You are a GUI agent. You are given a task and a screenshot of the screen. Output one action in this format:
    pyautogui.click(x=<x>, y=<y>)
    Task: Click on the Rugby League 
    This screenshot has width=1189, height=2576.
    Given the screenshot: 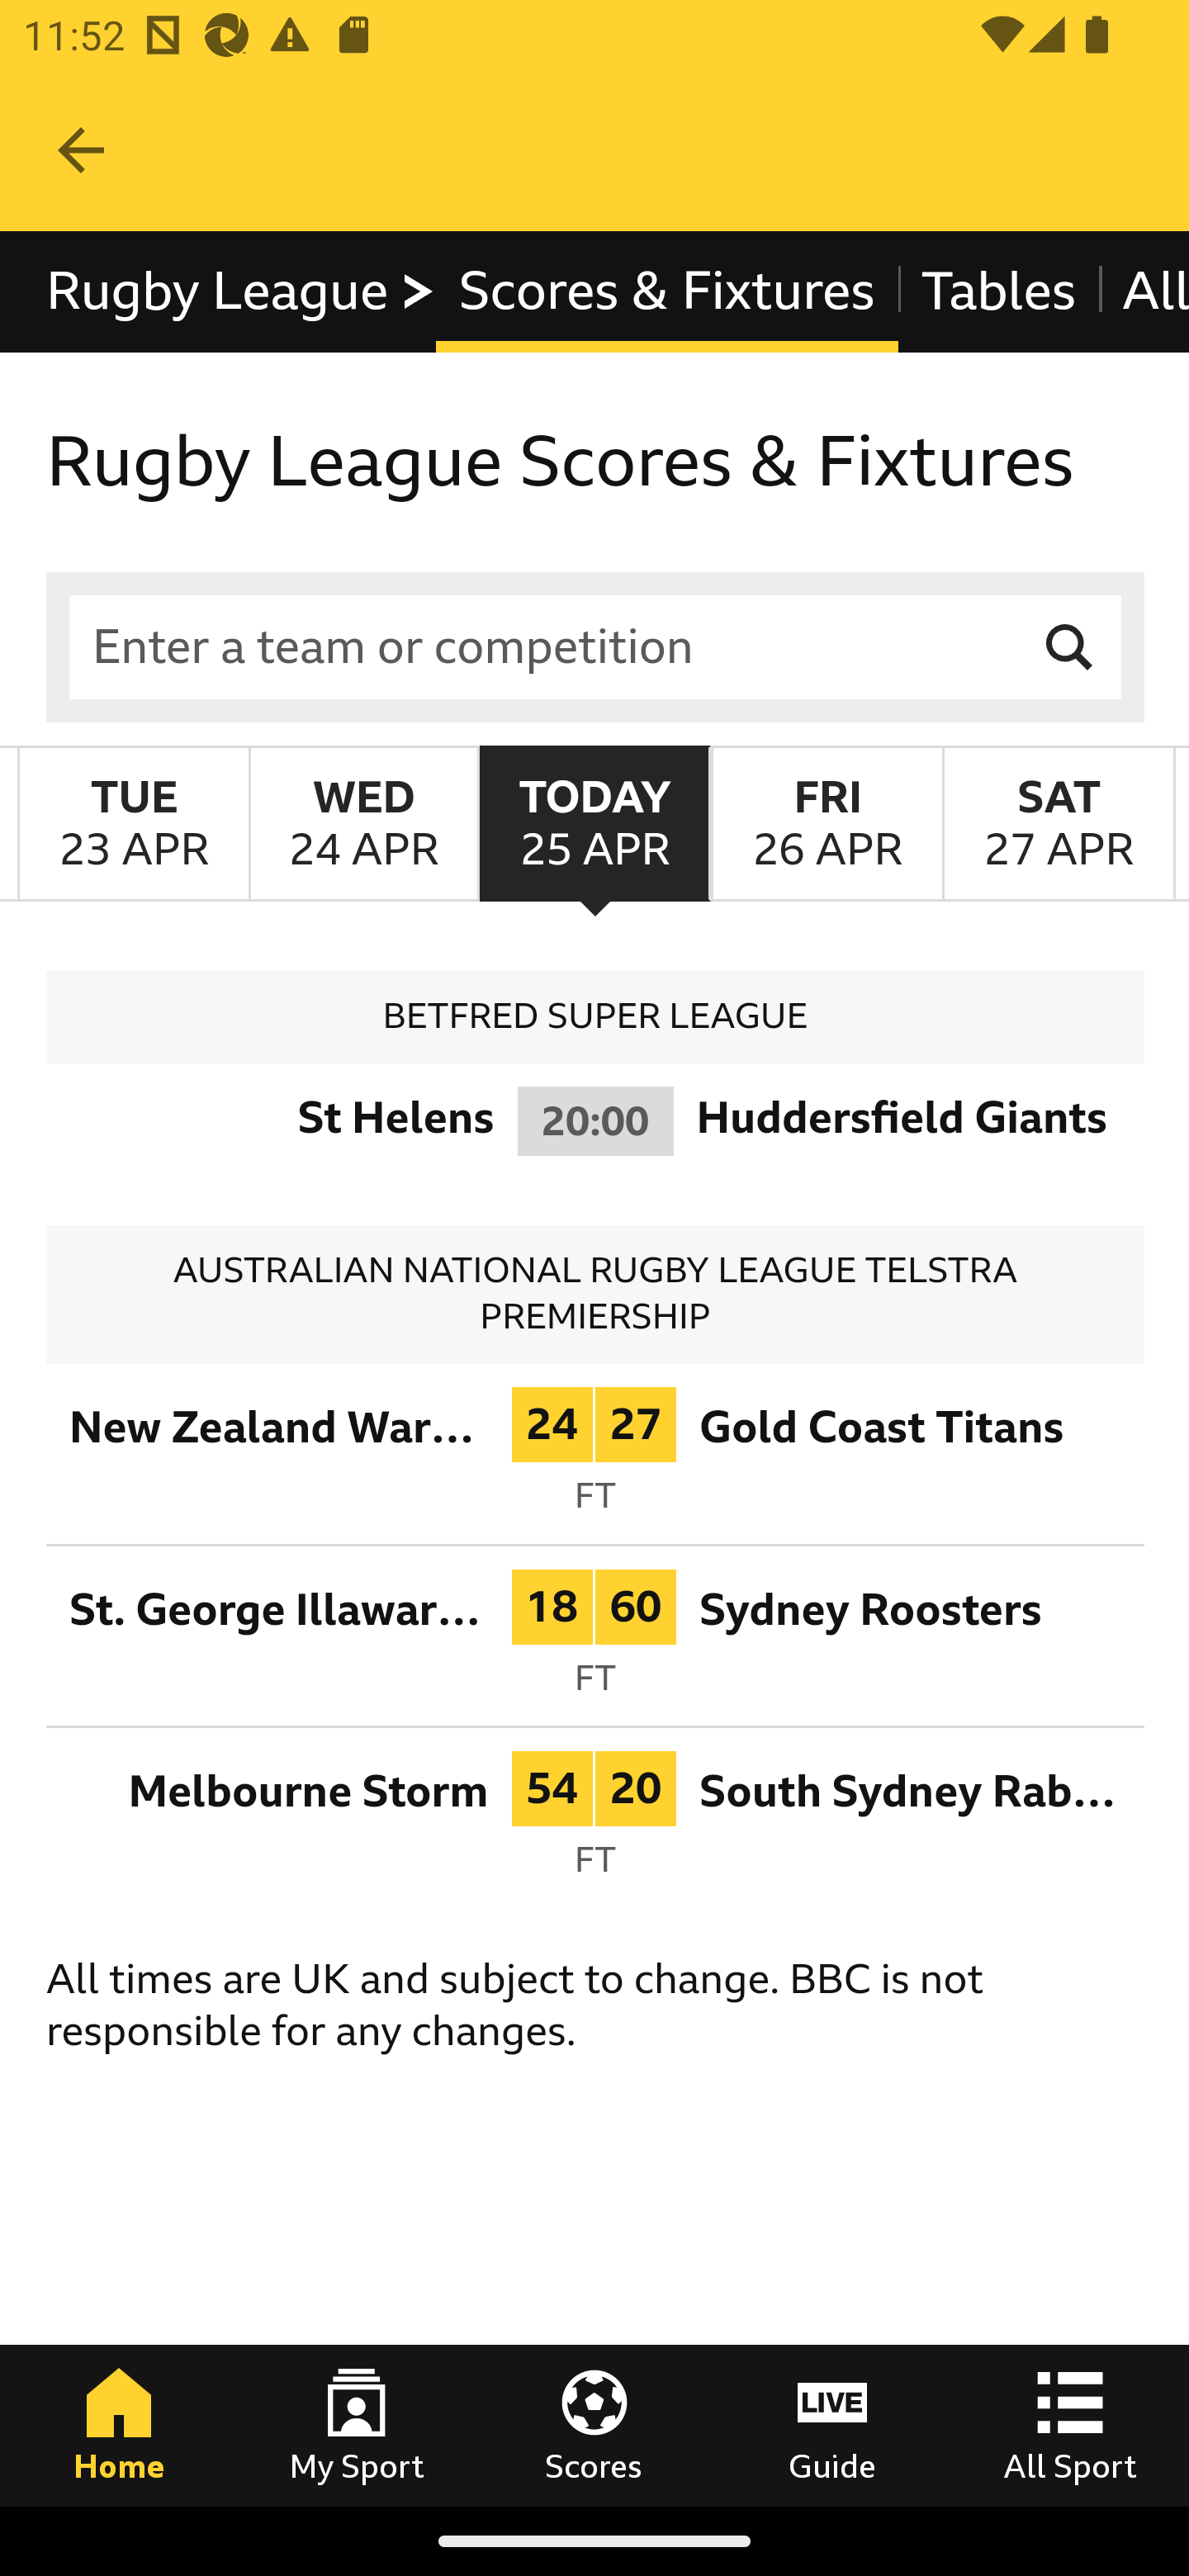 What is the action you would take?
    pyautogui.click(x=241, y=292)
    